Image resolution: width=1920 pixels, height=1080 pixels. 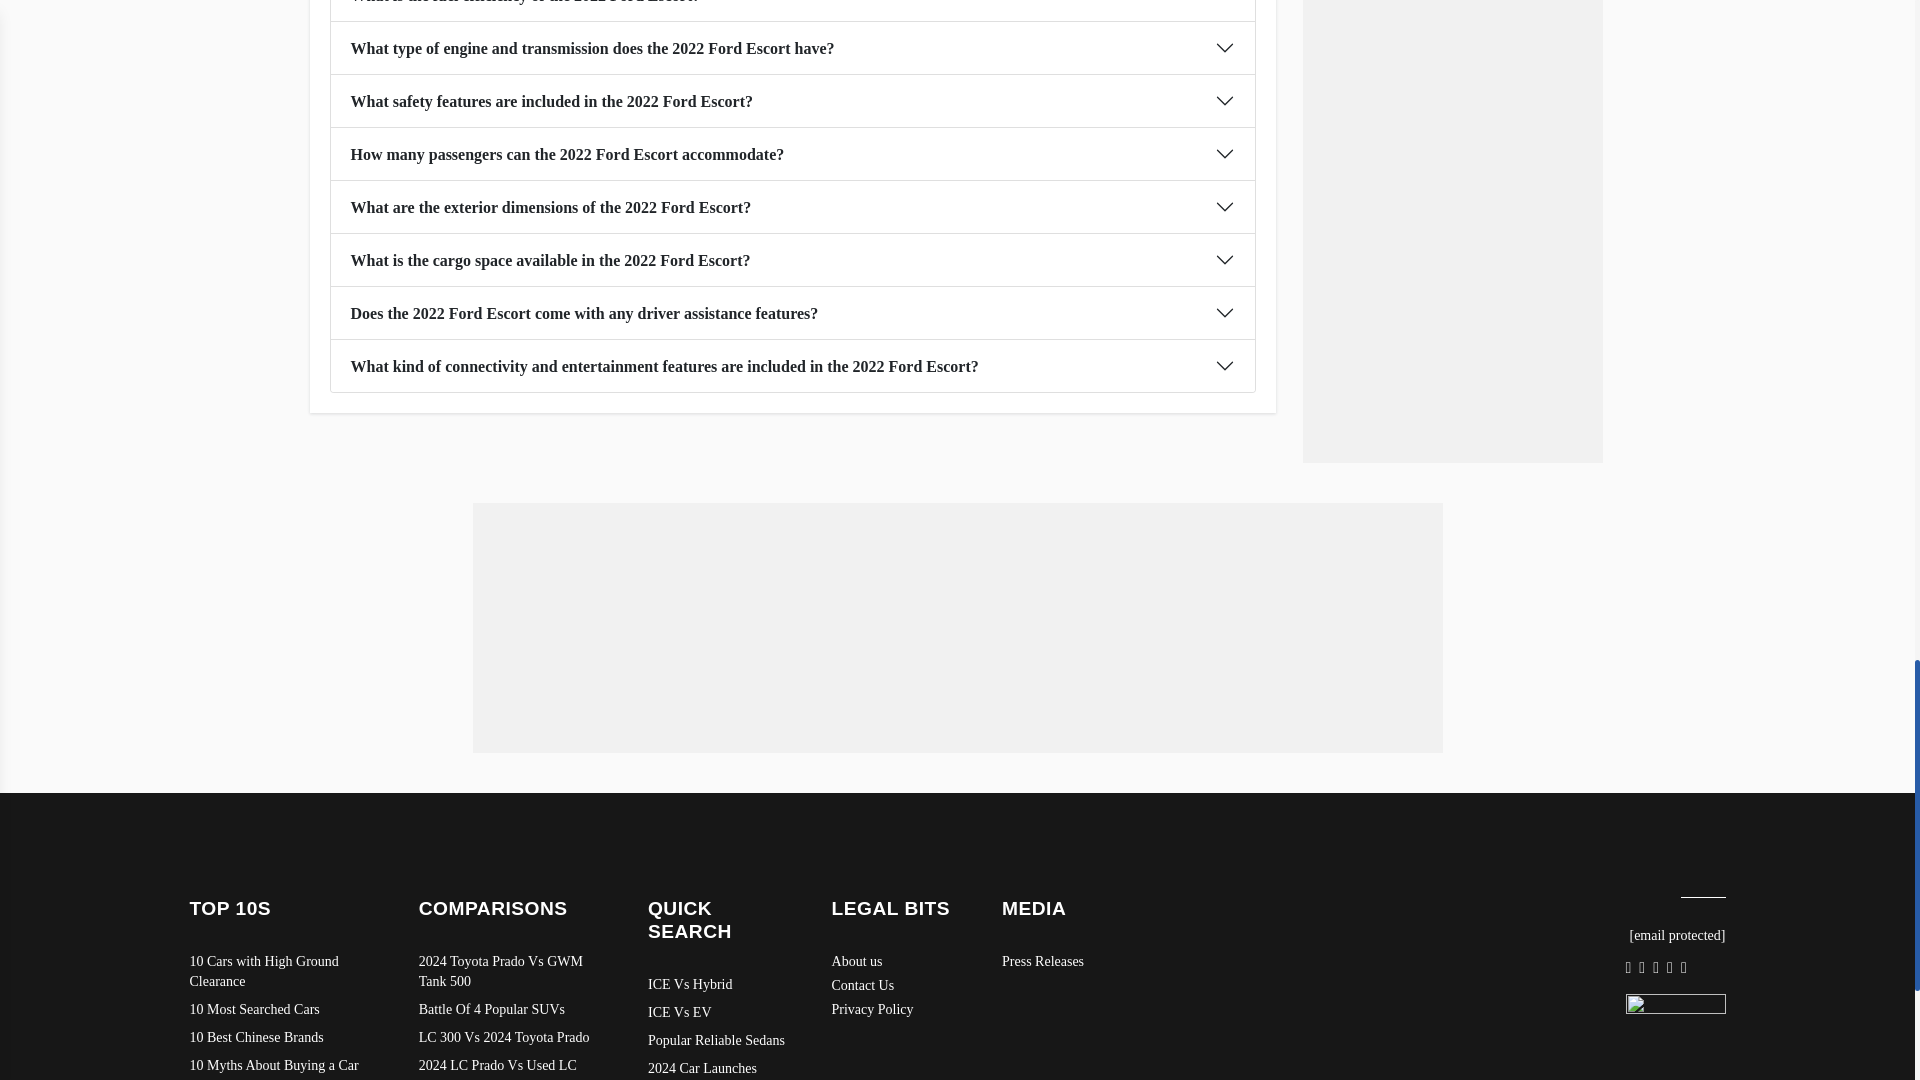 What do you see at coordinates (792, 154) in the screenshot?
I see `How many passengers can the 2022 Ford Escort accommodate?` at bounding box center [792, 154].